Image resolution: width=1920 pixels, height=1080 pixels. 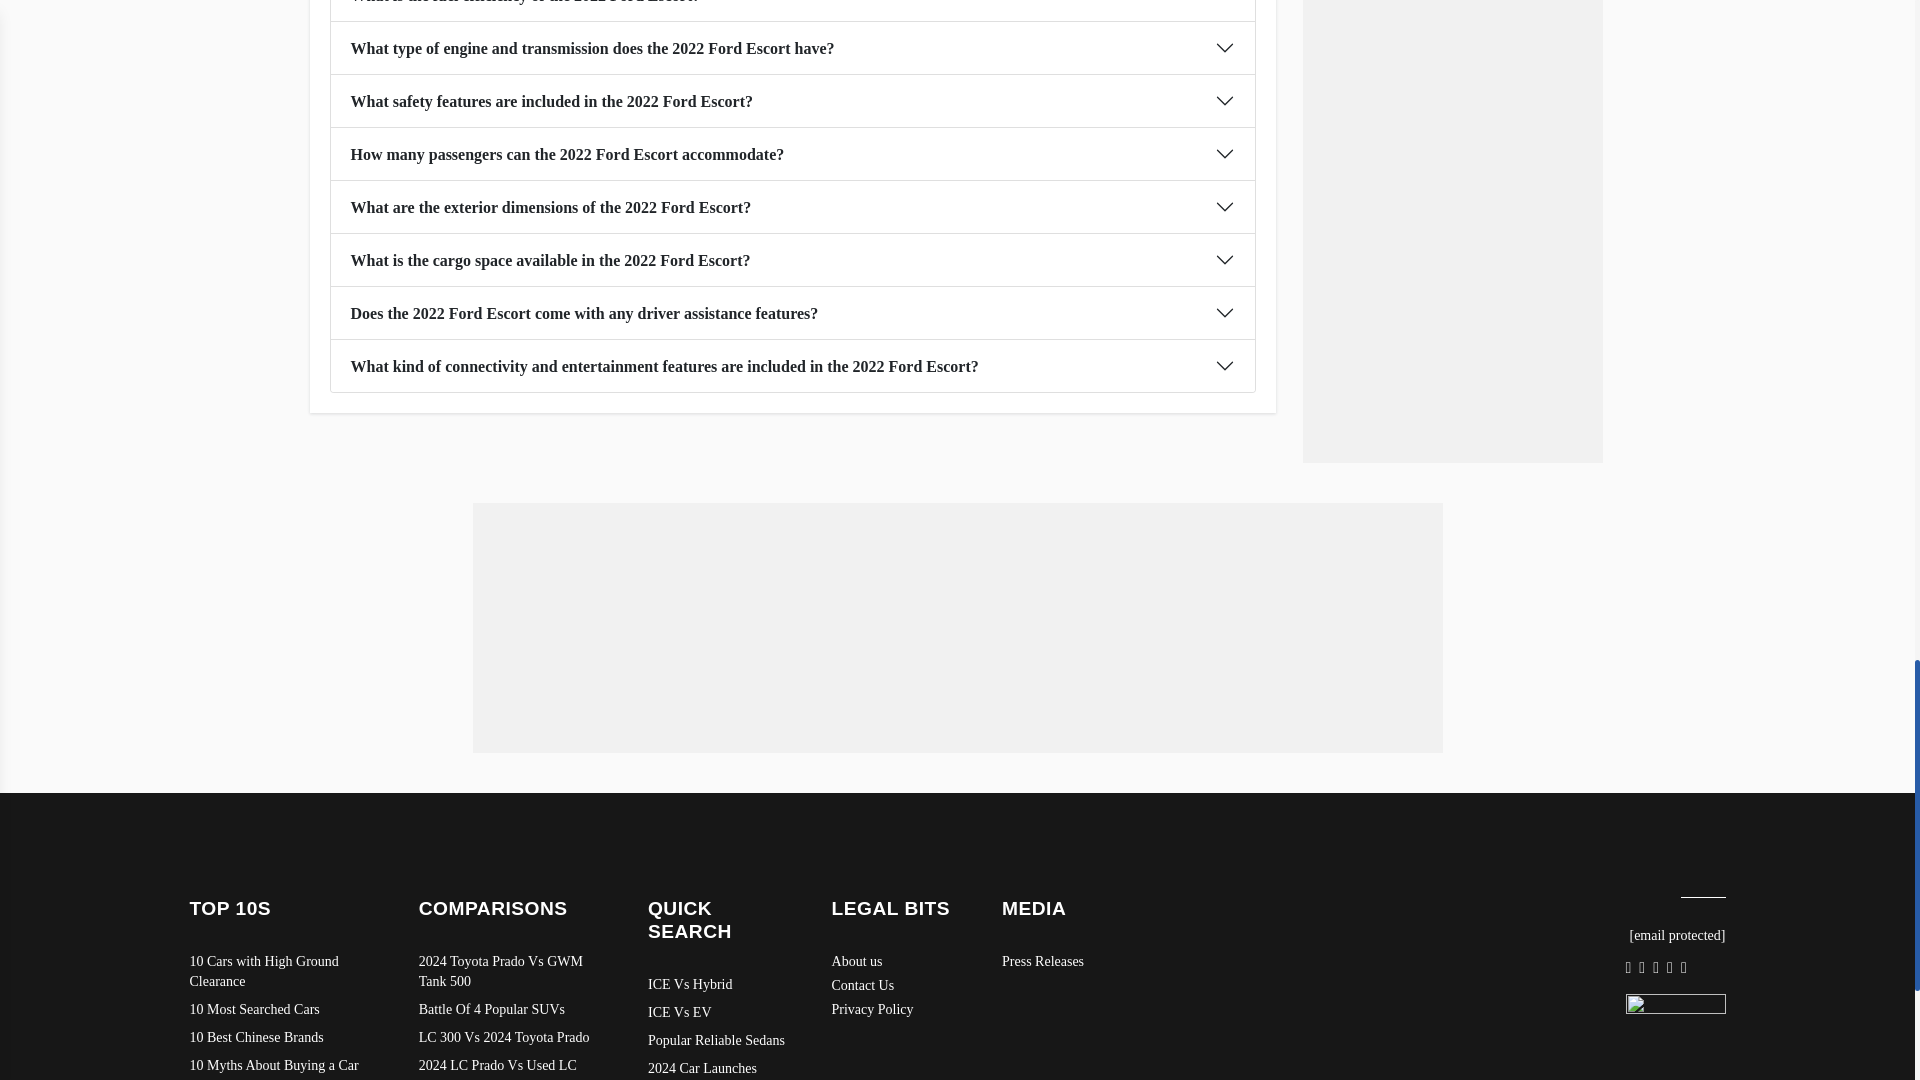 What do you see at coordinates (792, 154) in the screenshot?
I see `How many passengers can the 2022 Ford Escort accommodate?` at bounding box center [792, 154].